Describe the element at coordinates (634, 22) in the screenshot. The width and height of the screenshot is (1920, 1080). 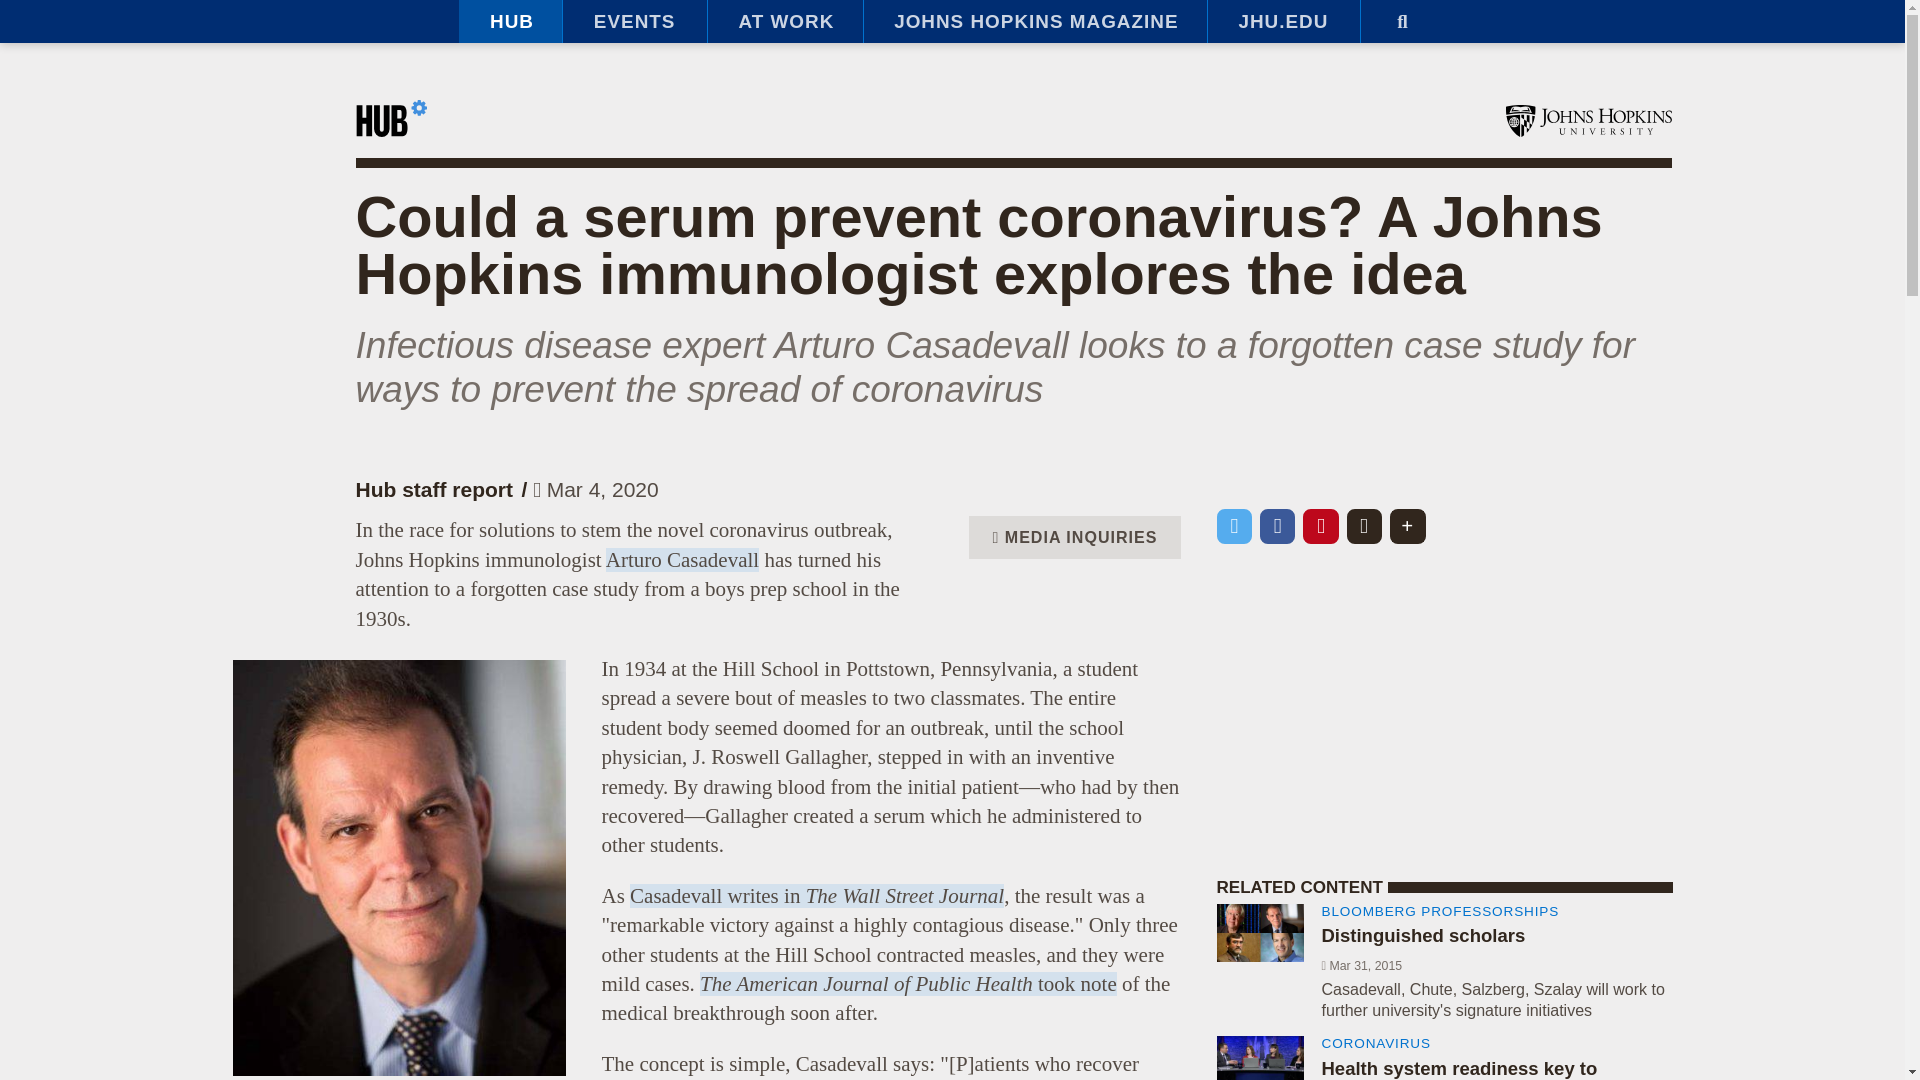
I see `EVENTS` at that location.